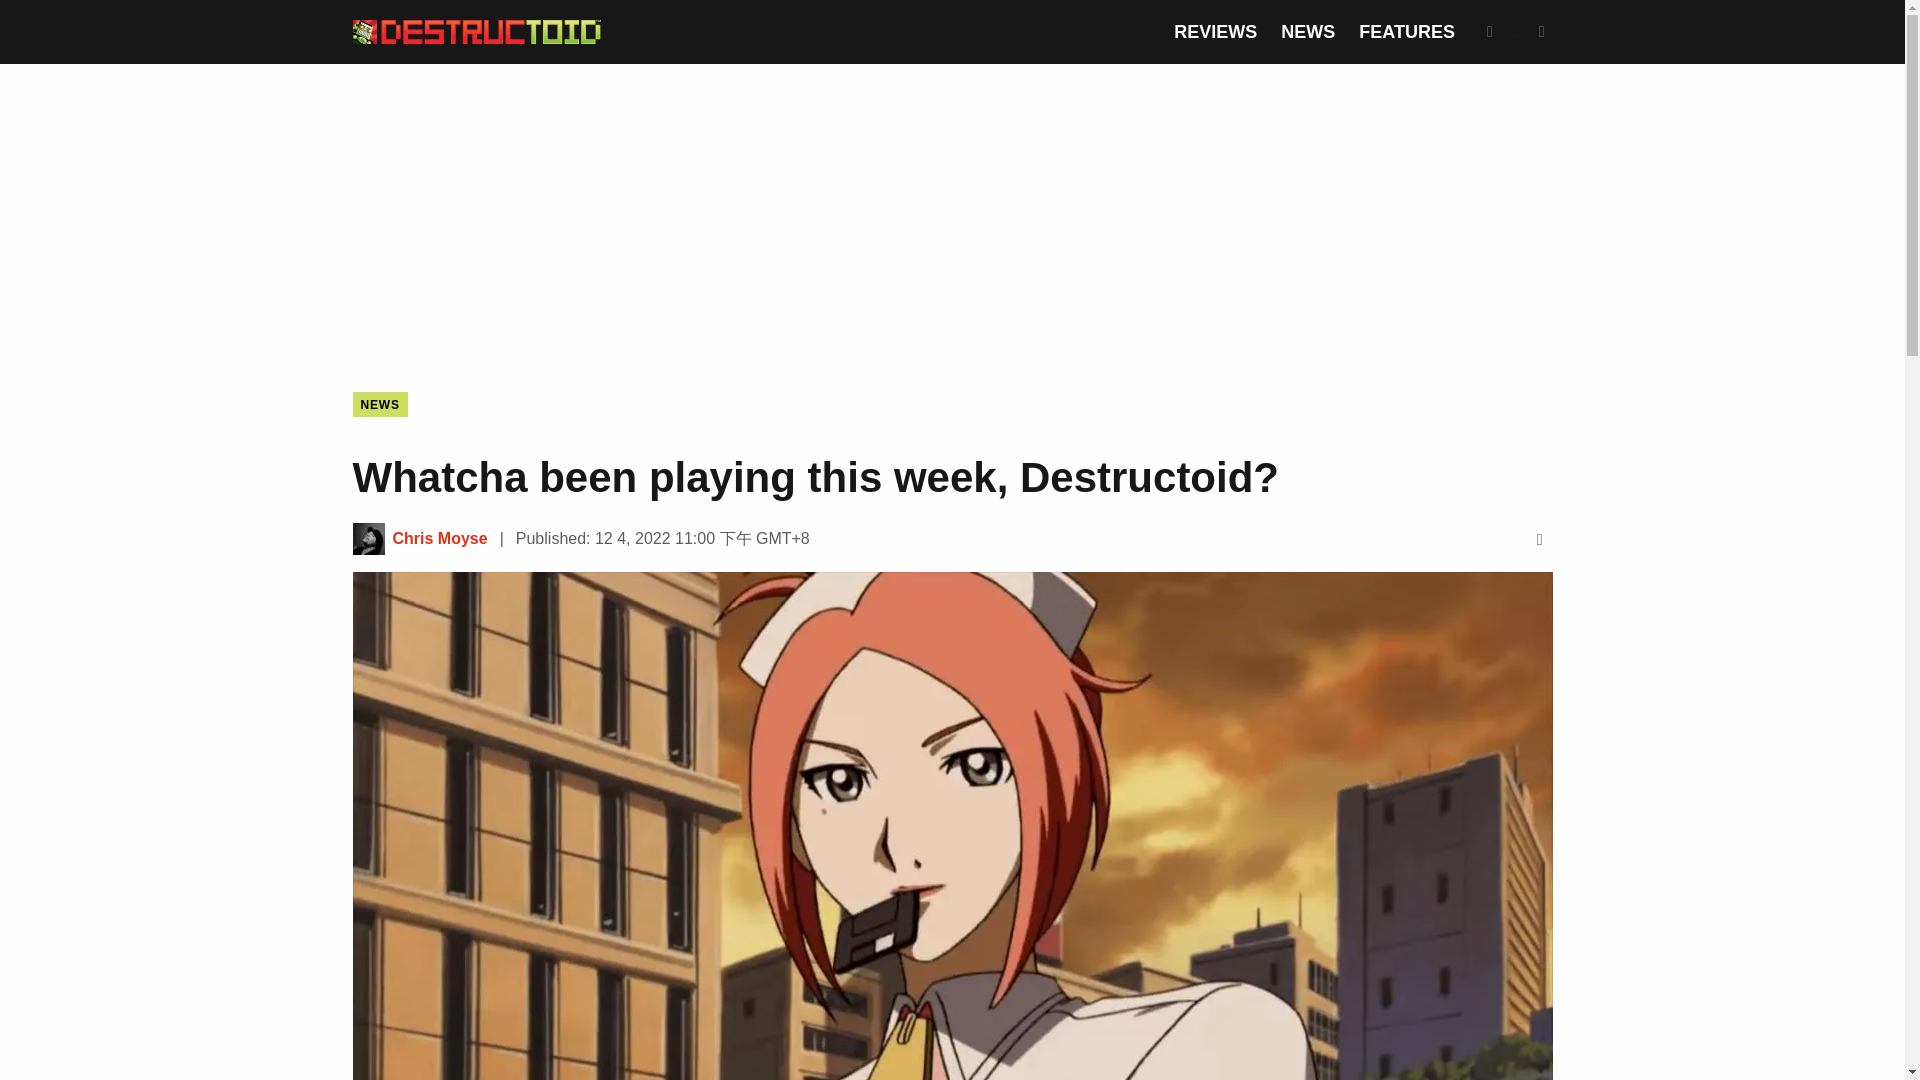 This screenshot has width=1920, height=1080. Describe the element at coordinates (379, 404) in the screenshot. I see `NEWS` at that location.